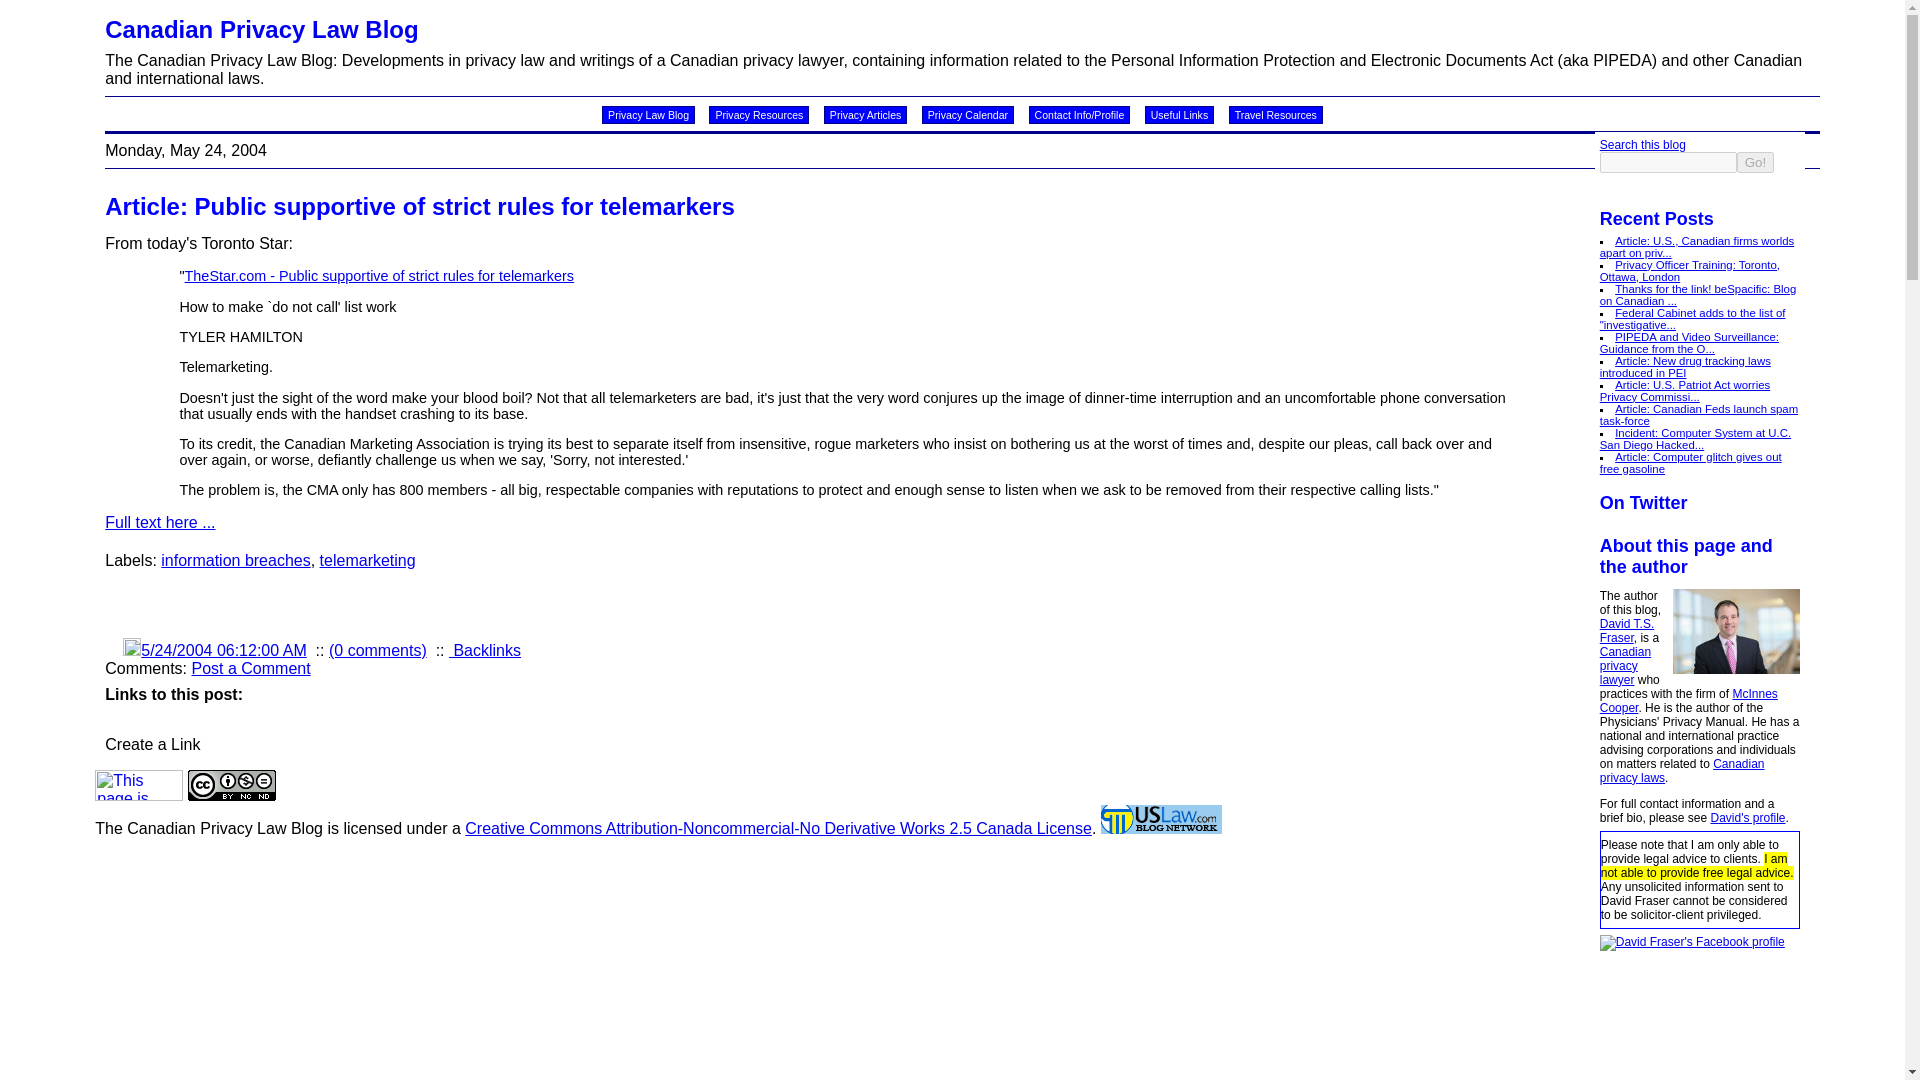 This screenshot has width=1920, height=1080. I want to click on permanent link, so click(222, 650).